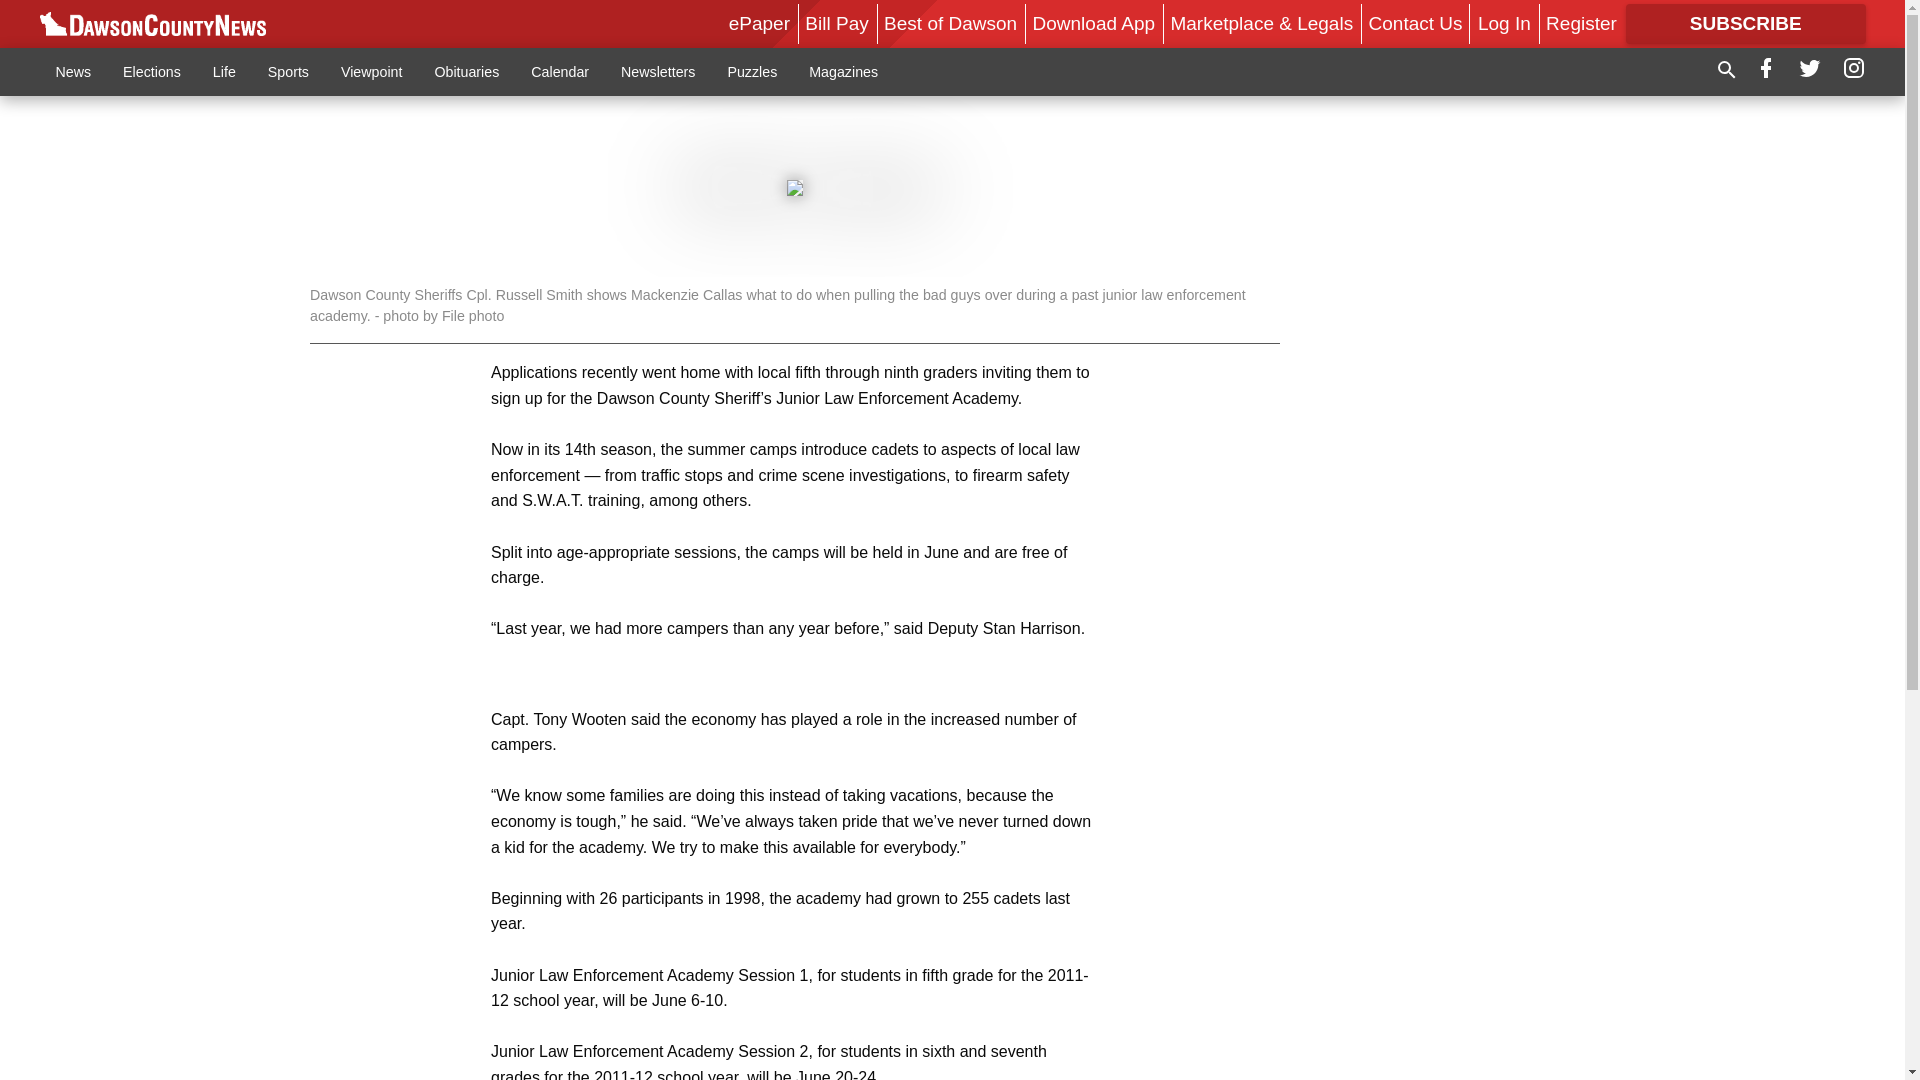 The image size is (1920, 1080). Describe the element at coordinates (1094, 23) in the screenshot. I see `Download App` at that location.